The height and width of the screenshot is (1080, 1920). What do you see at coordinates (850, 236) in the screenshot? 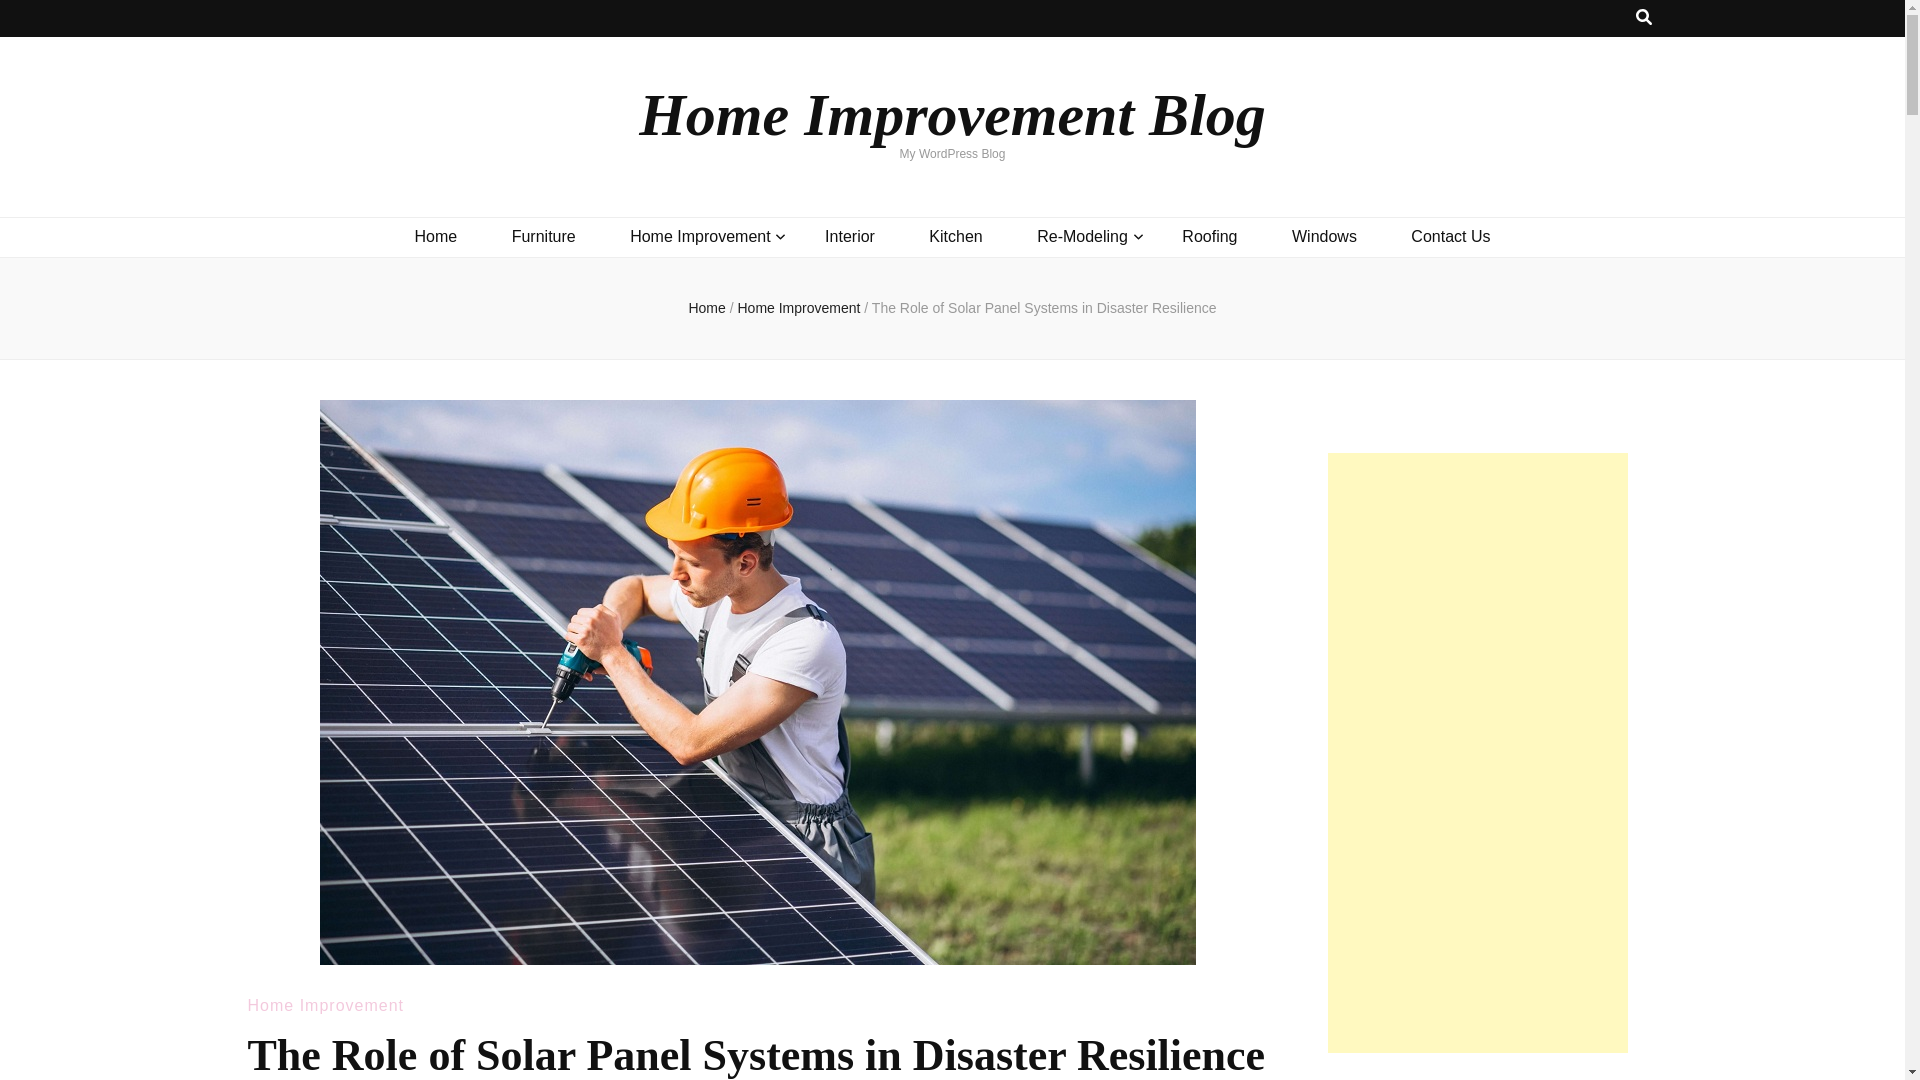
I see `Interior` at bounding box center [850, 236].